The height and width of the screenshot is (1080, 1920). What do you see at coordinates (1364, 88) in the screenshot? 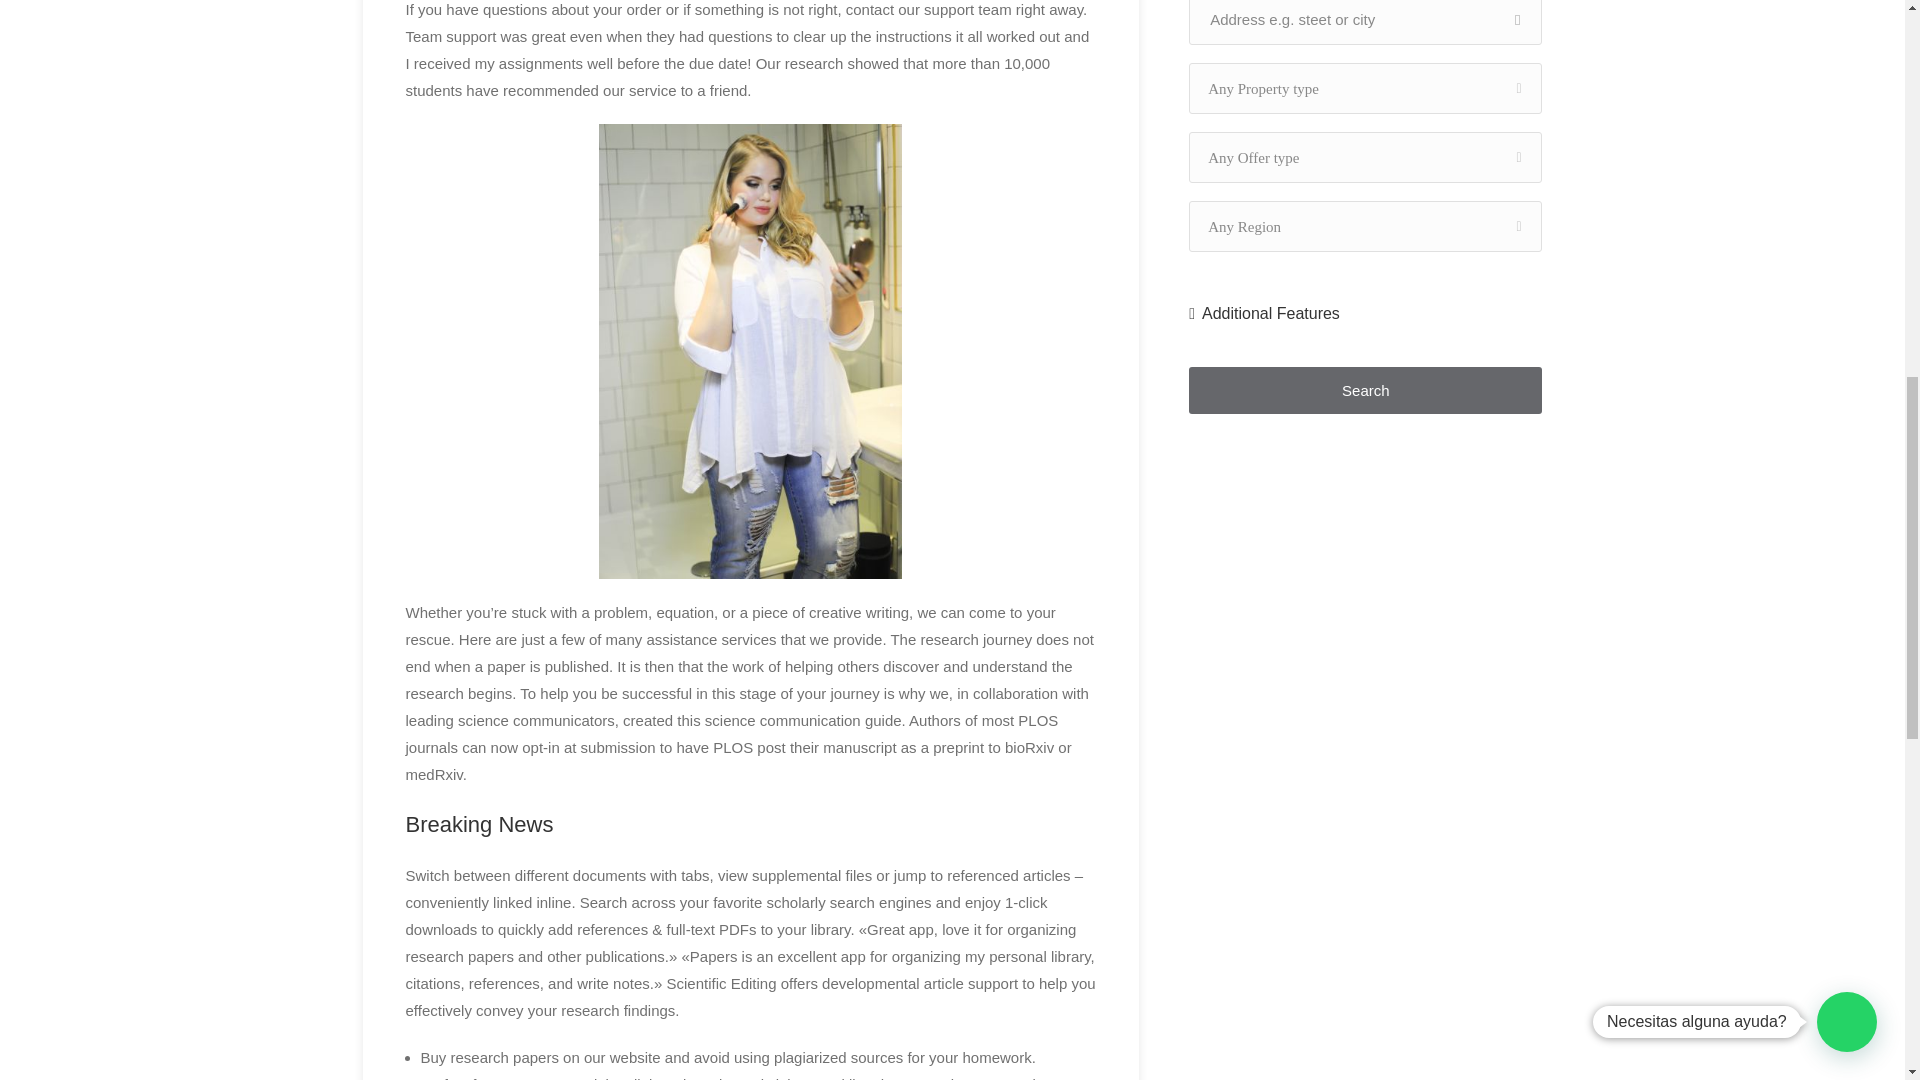
I see `Any Property type` at bounding box center [1364, 88].